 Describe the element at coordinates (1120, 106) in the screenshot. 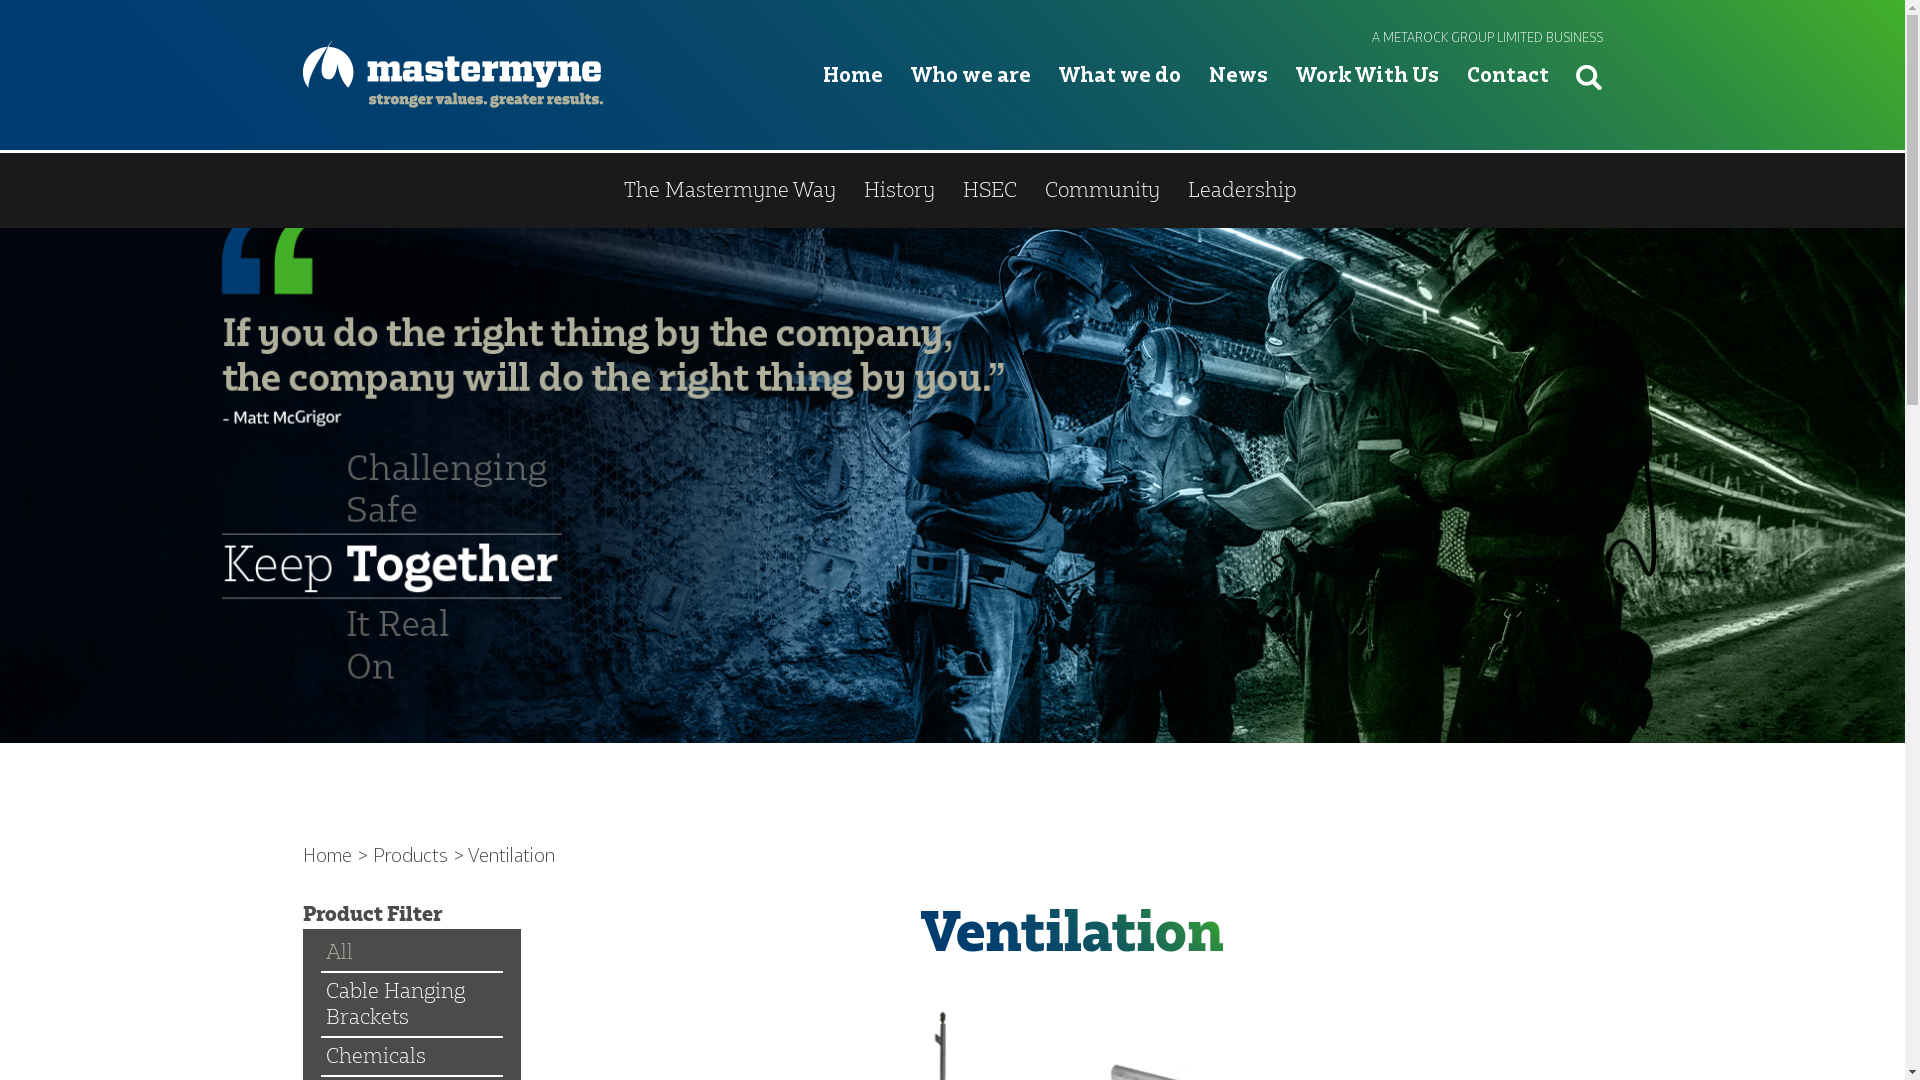

I see `What we do` at that location.